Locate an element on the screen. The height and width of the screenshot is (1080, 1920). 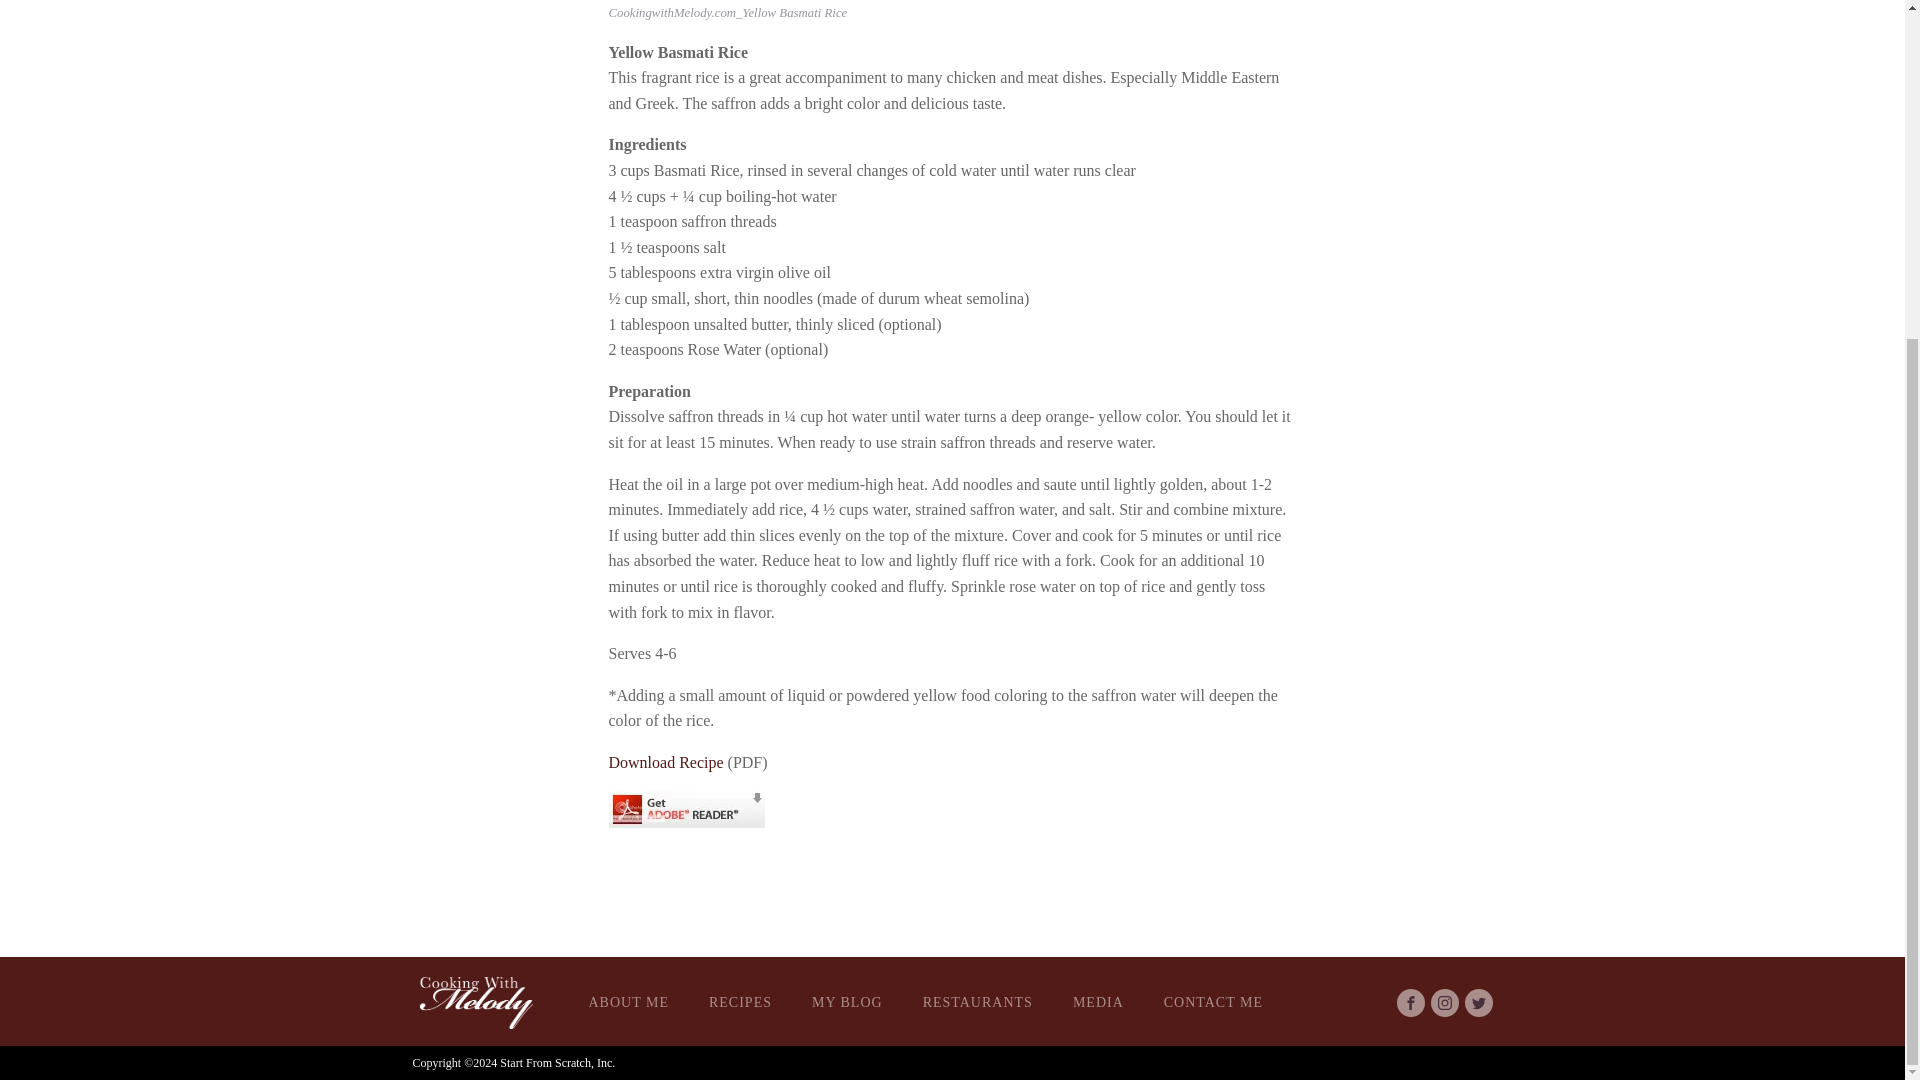
MY BLOG is located at coordinates (846, 1002).